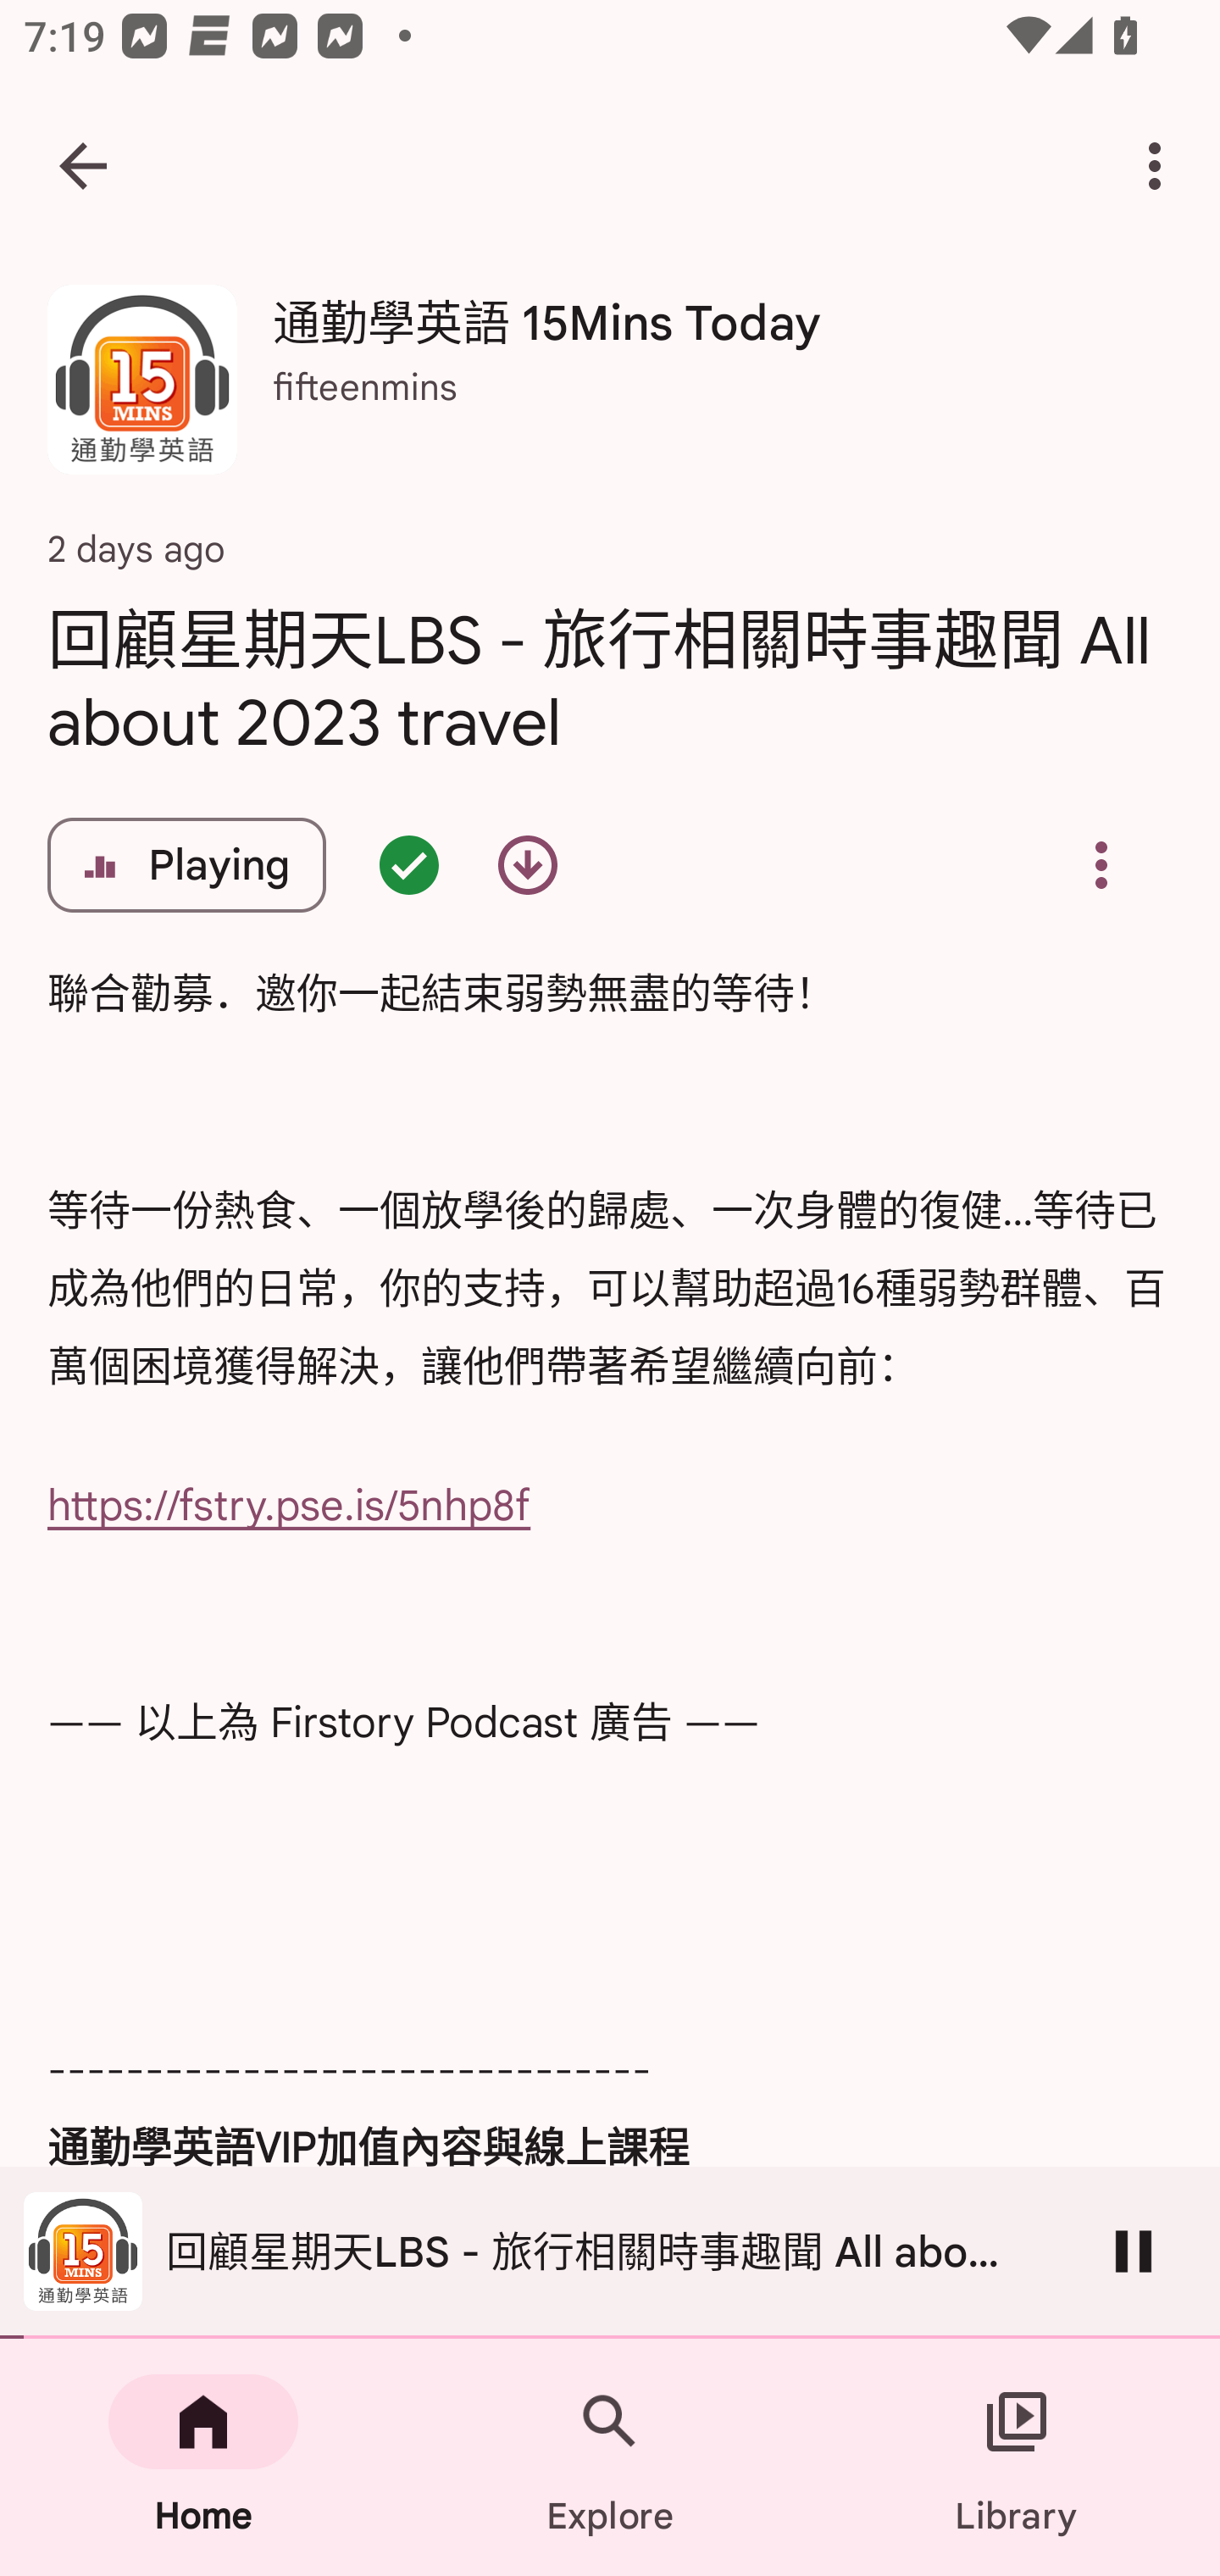  I want to click on Library, so click(1017, 2457).